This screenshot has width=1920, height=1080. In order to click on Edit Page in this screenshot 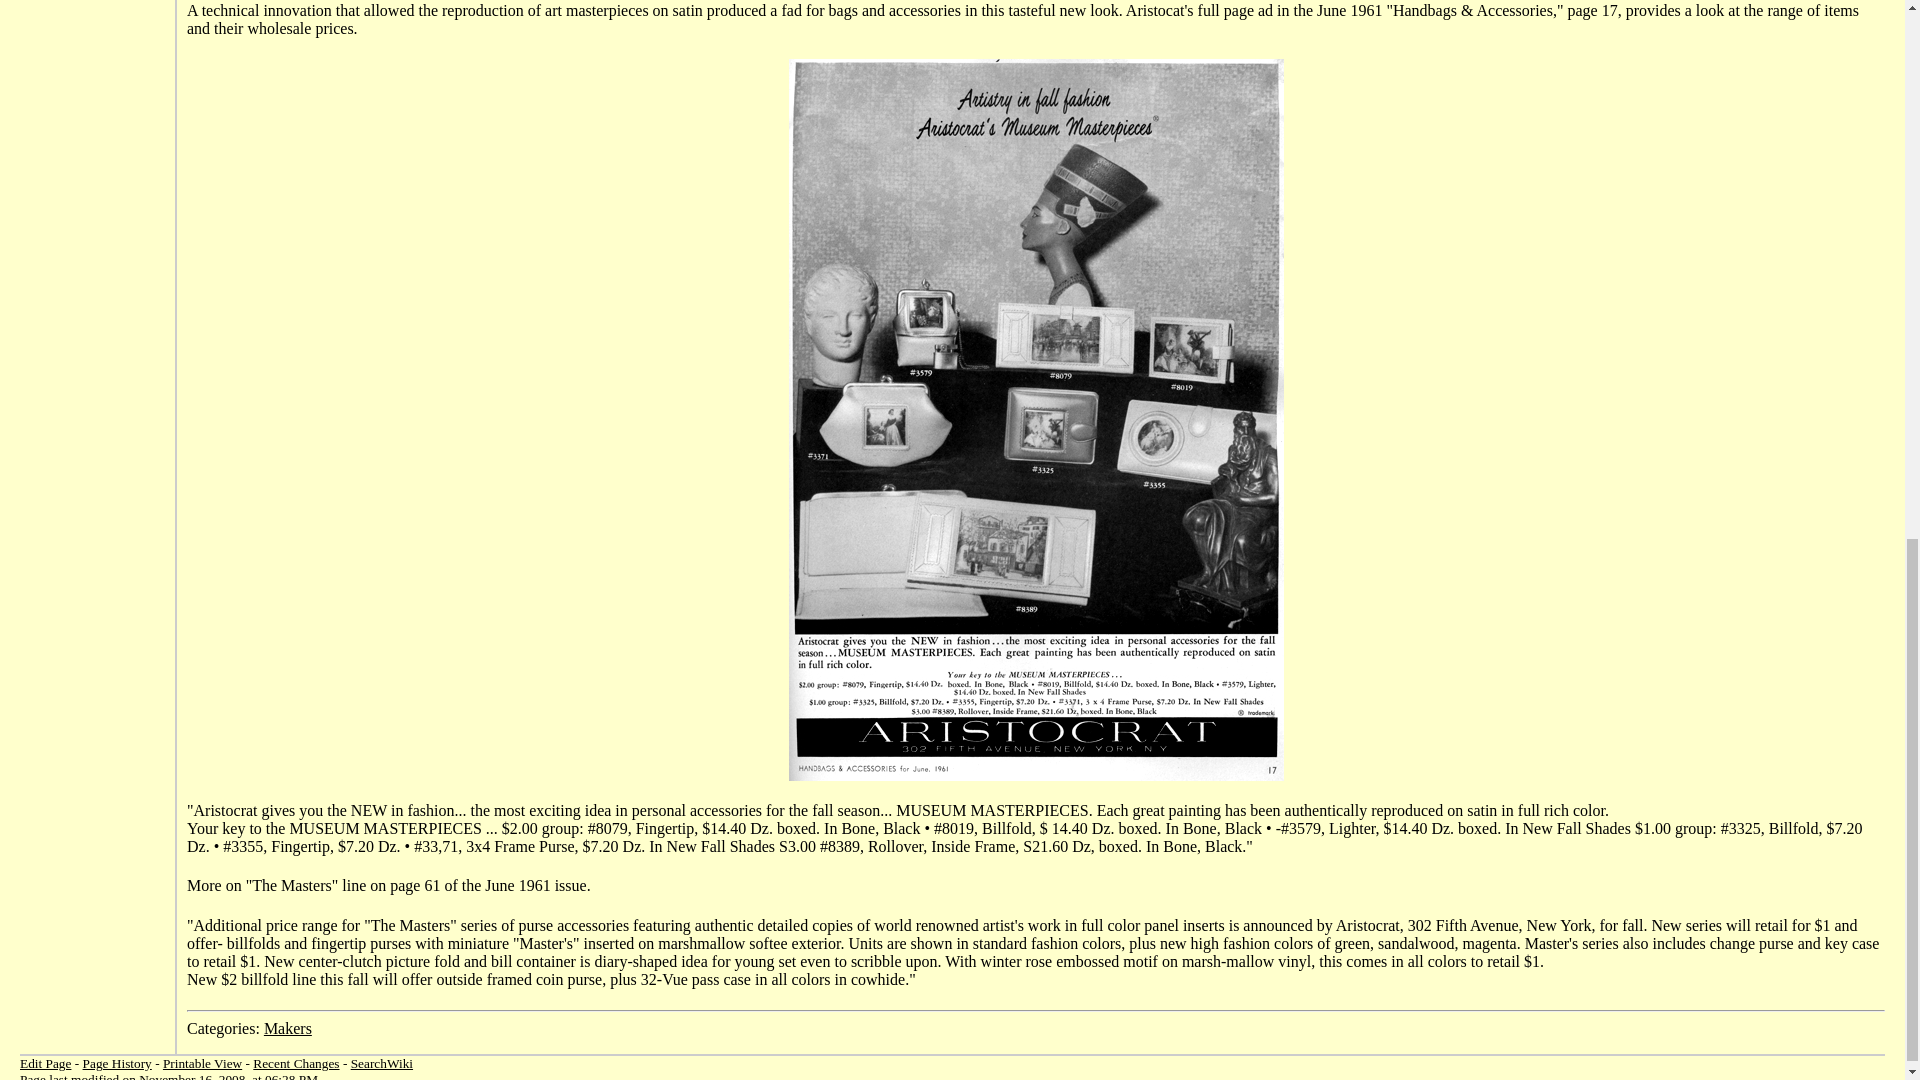, I will do `click(45, 1064)`.